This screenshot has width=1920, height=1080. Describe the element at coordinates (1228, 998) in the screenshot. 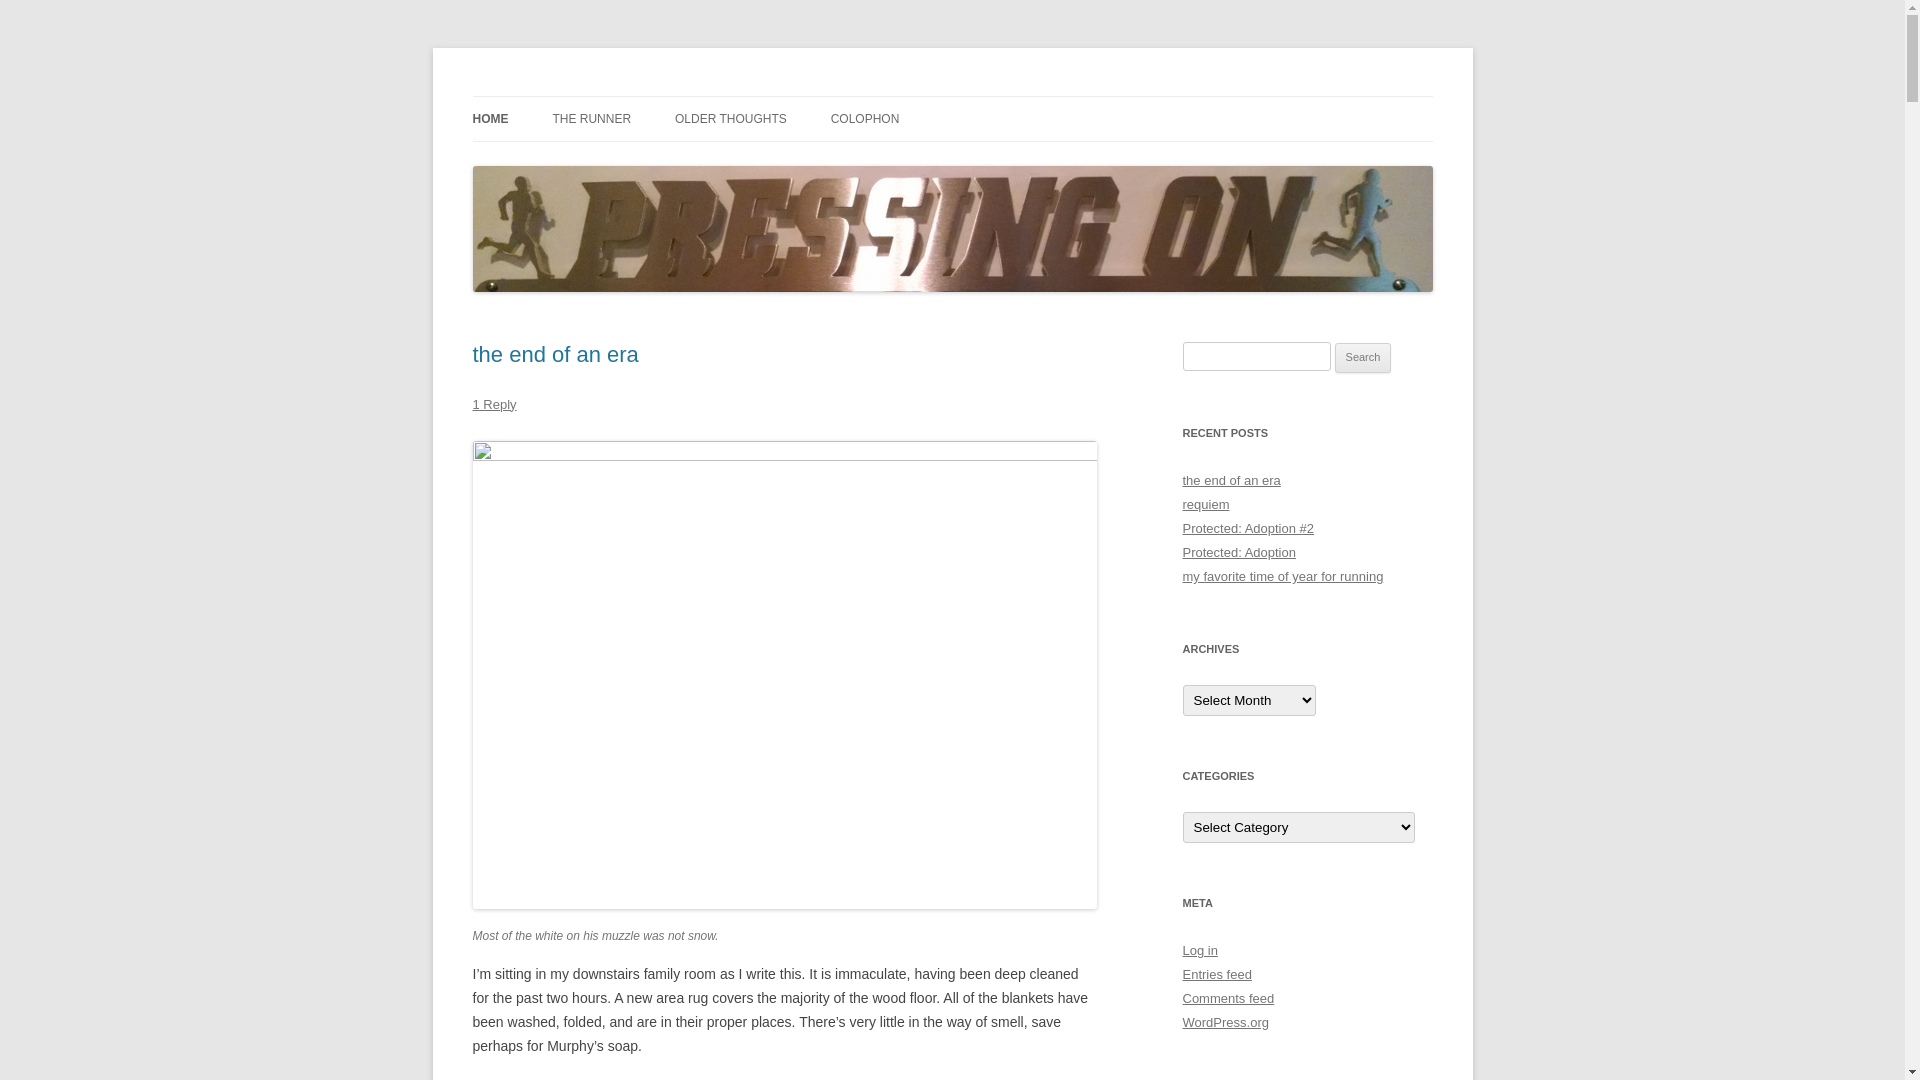

I see `Comments feed` at that location.